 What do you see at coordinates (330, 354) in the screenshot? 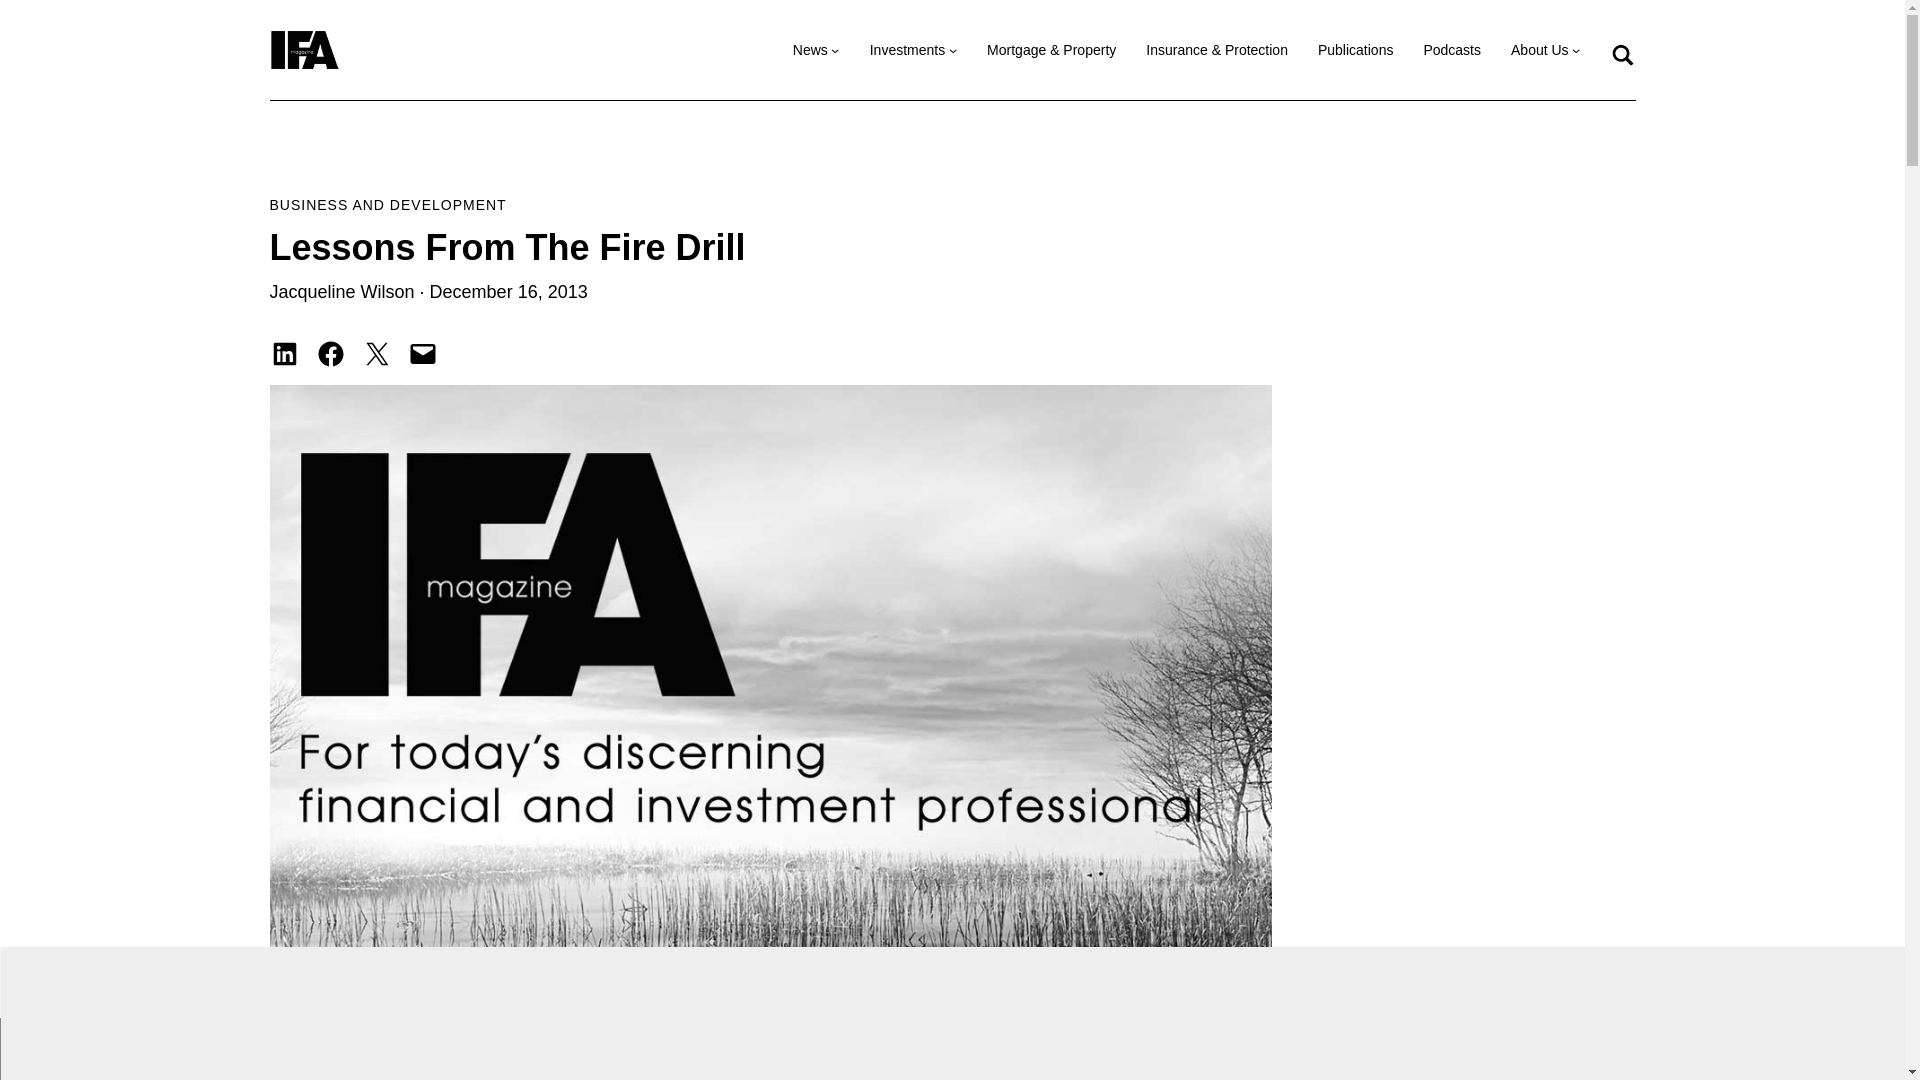
I see `Share on Facebook` at bounding box center [330, 354].